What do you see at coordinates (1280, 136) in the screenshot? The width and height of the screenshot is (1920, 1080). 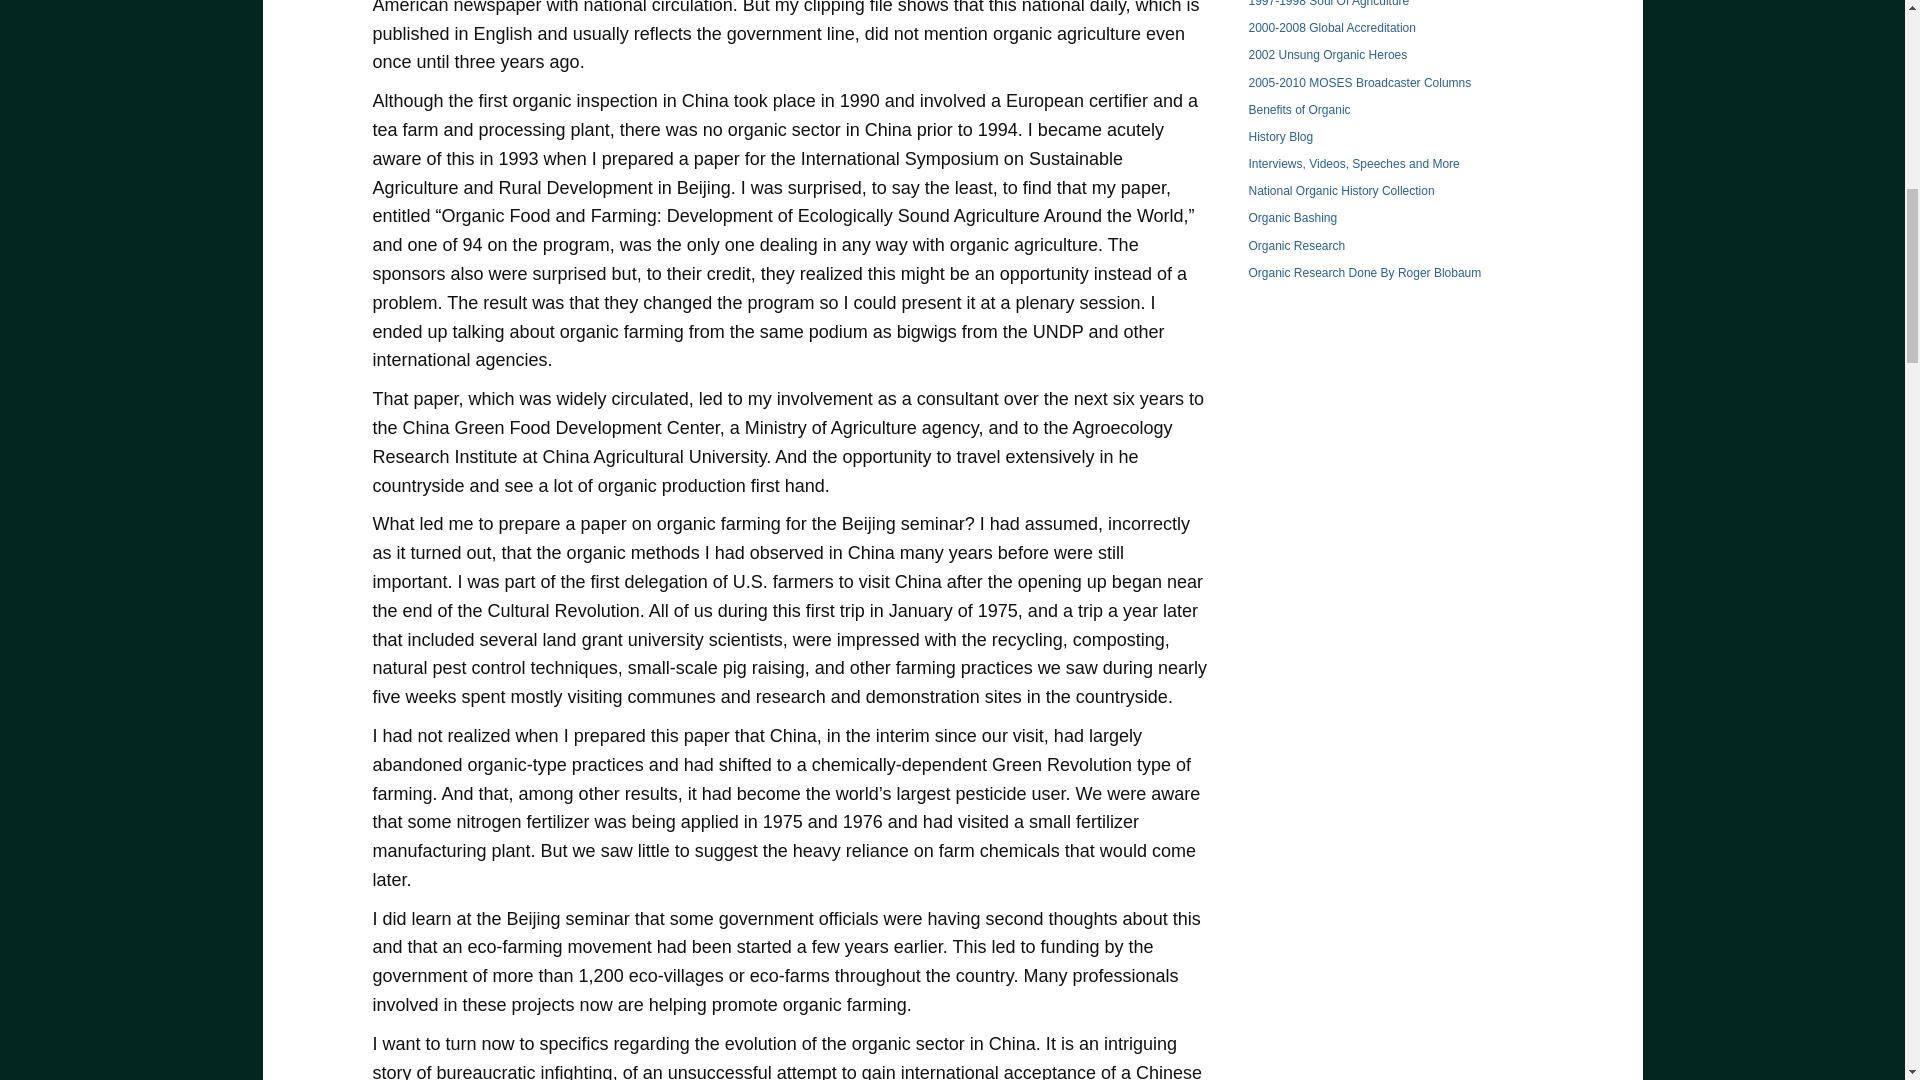 I see `History Blog` at bounding box center [1280, 136].